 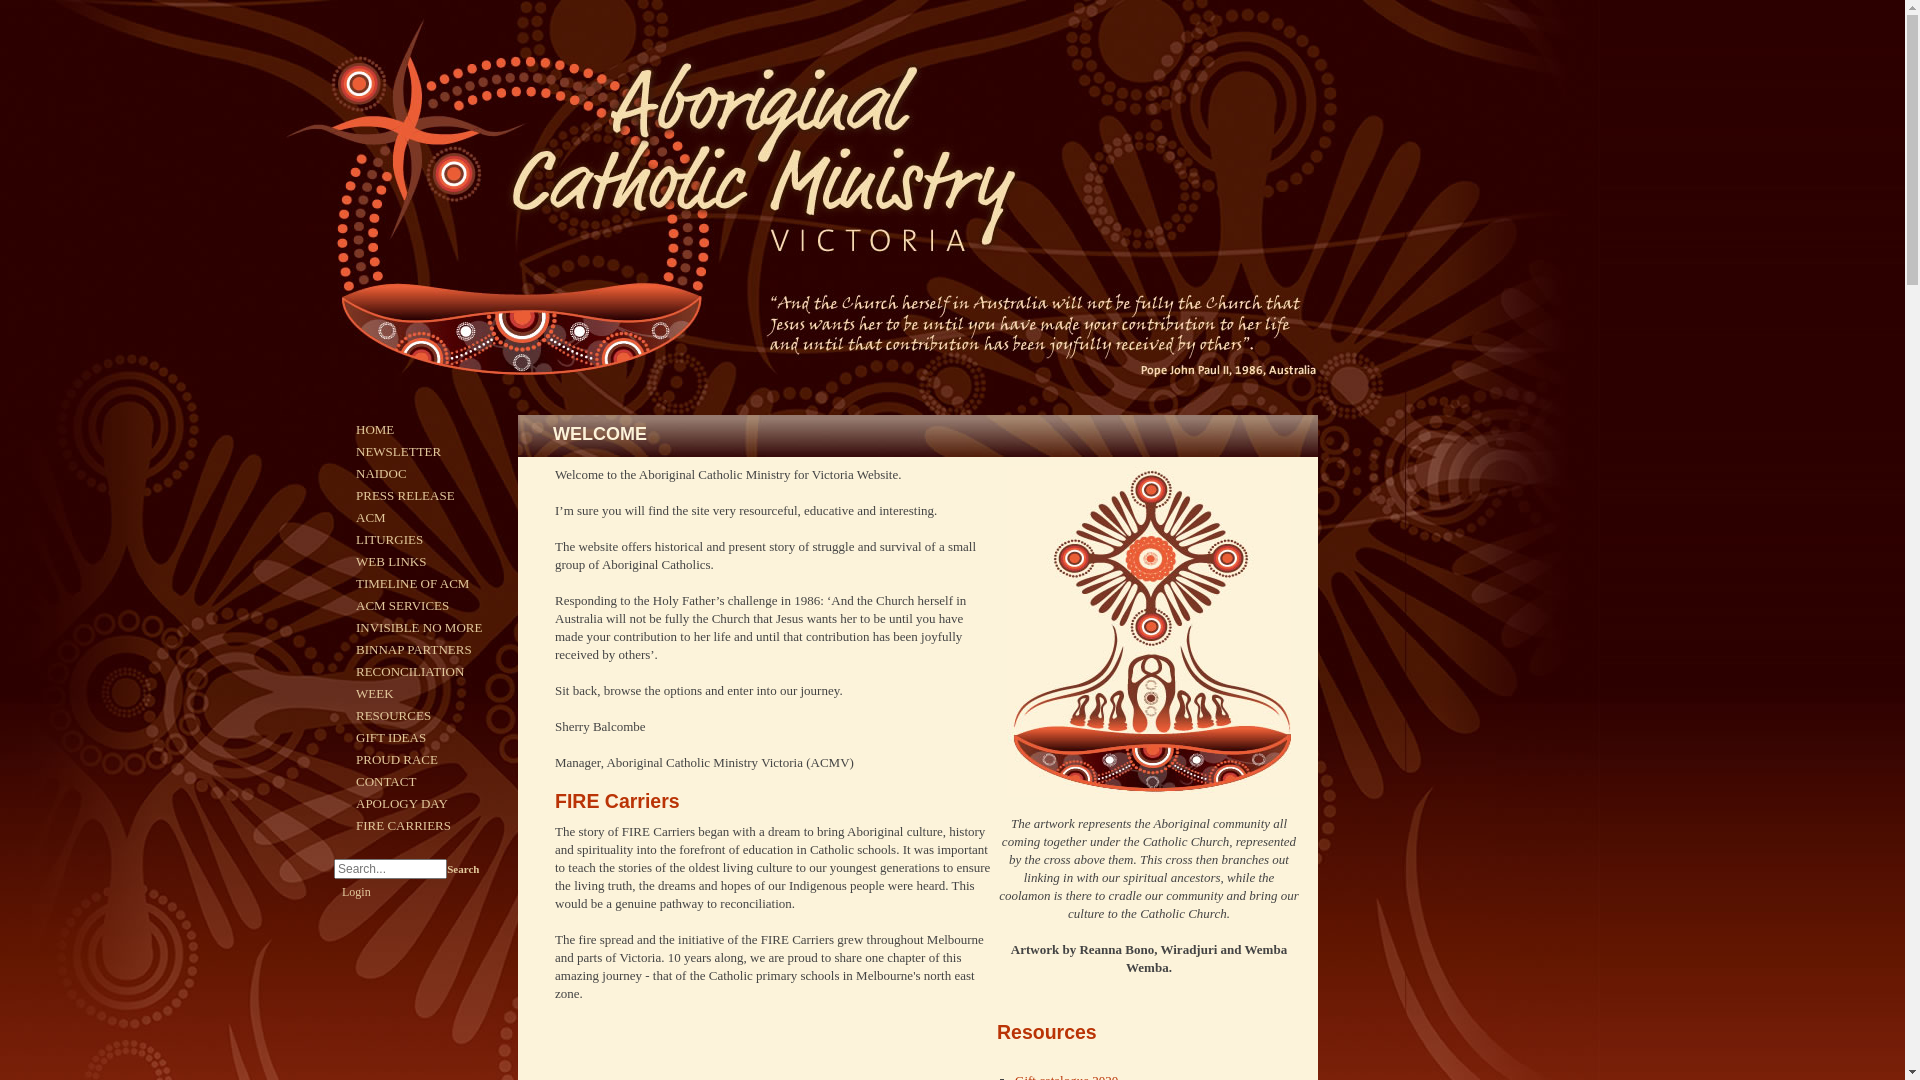 I want to click on BINNAP PARTNERS, so click(x=414, y=650).